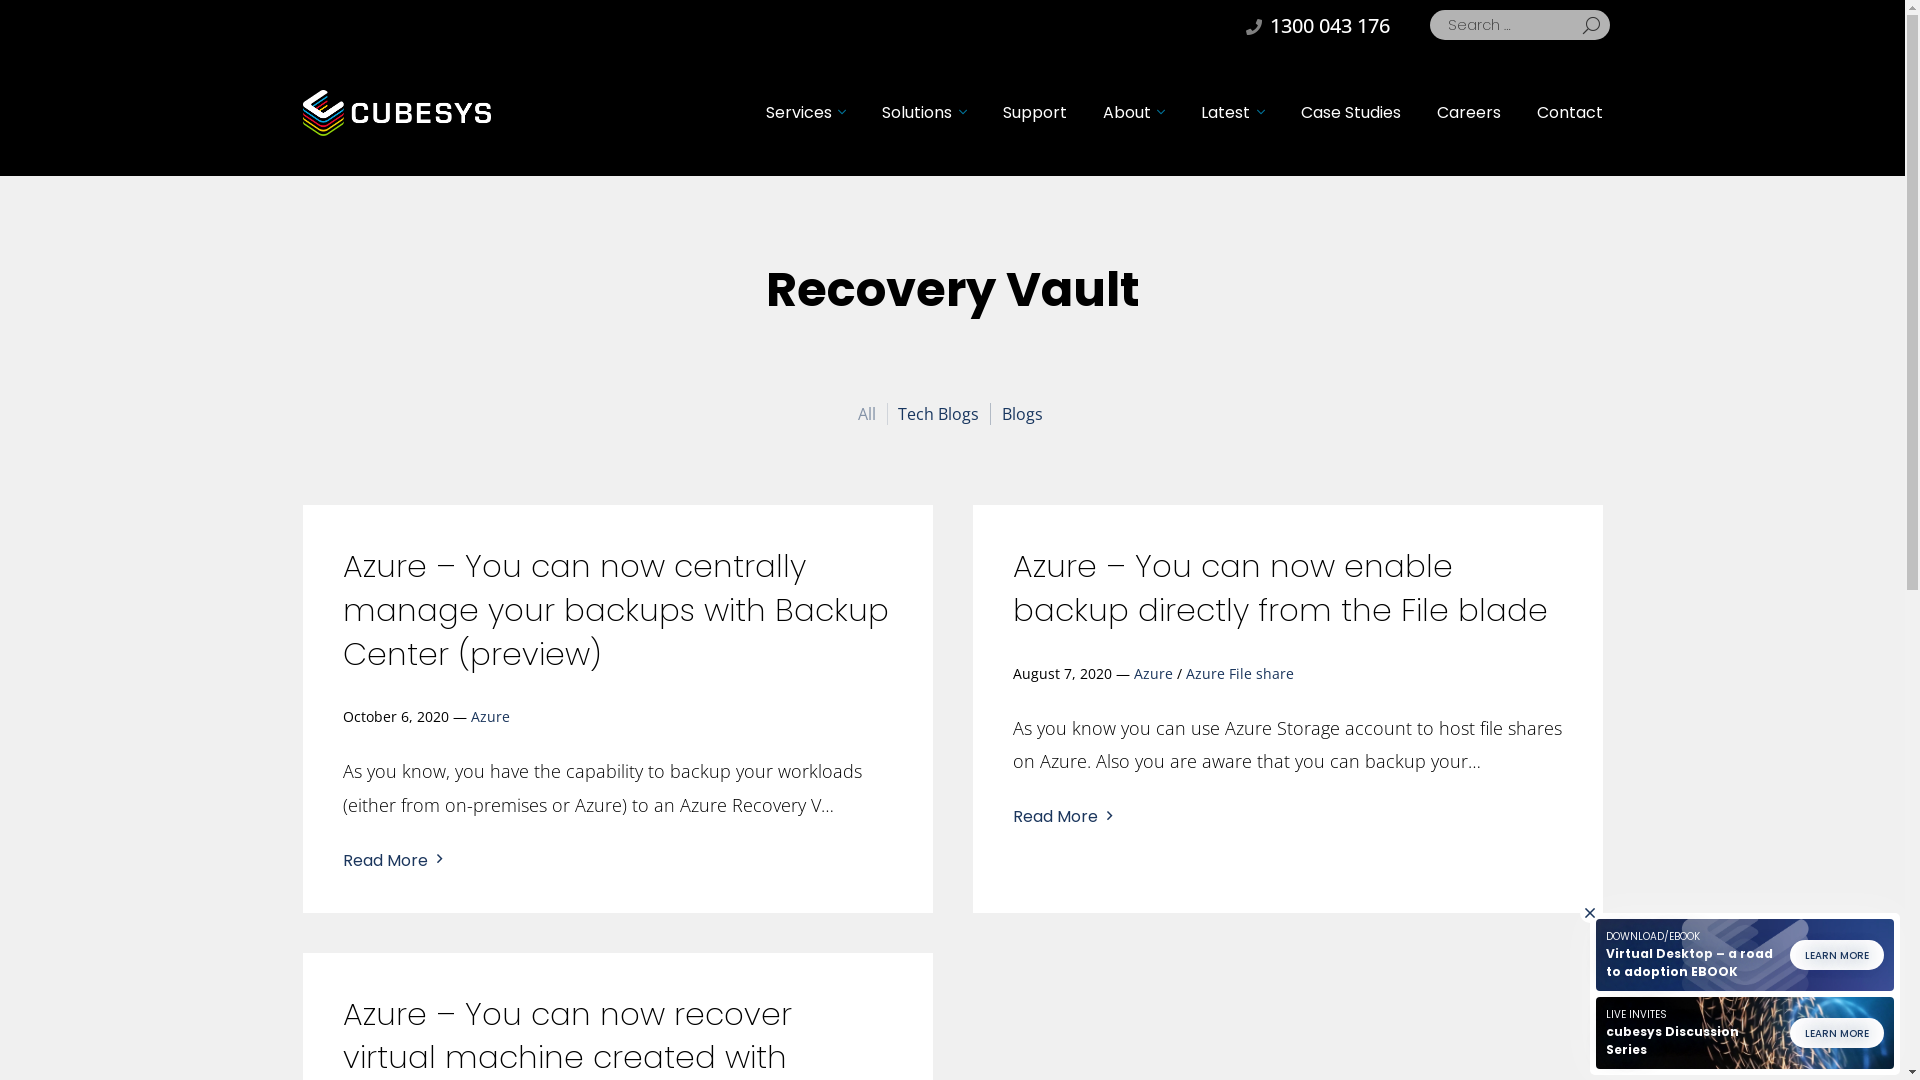 Image resolution: width=1920 pixels, height=1080 pixels. Describe the element at coordinates (806, 113) in the screenshot. I see `Services` at that location.